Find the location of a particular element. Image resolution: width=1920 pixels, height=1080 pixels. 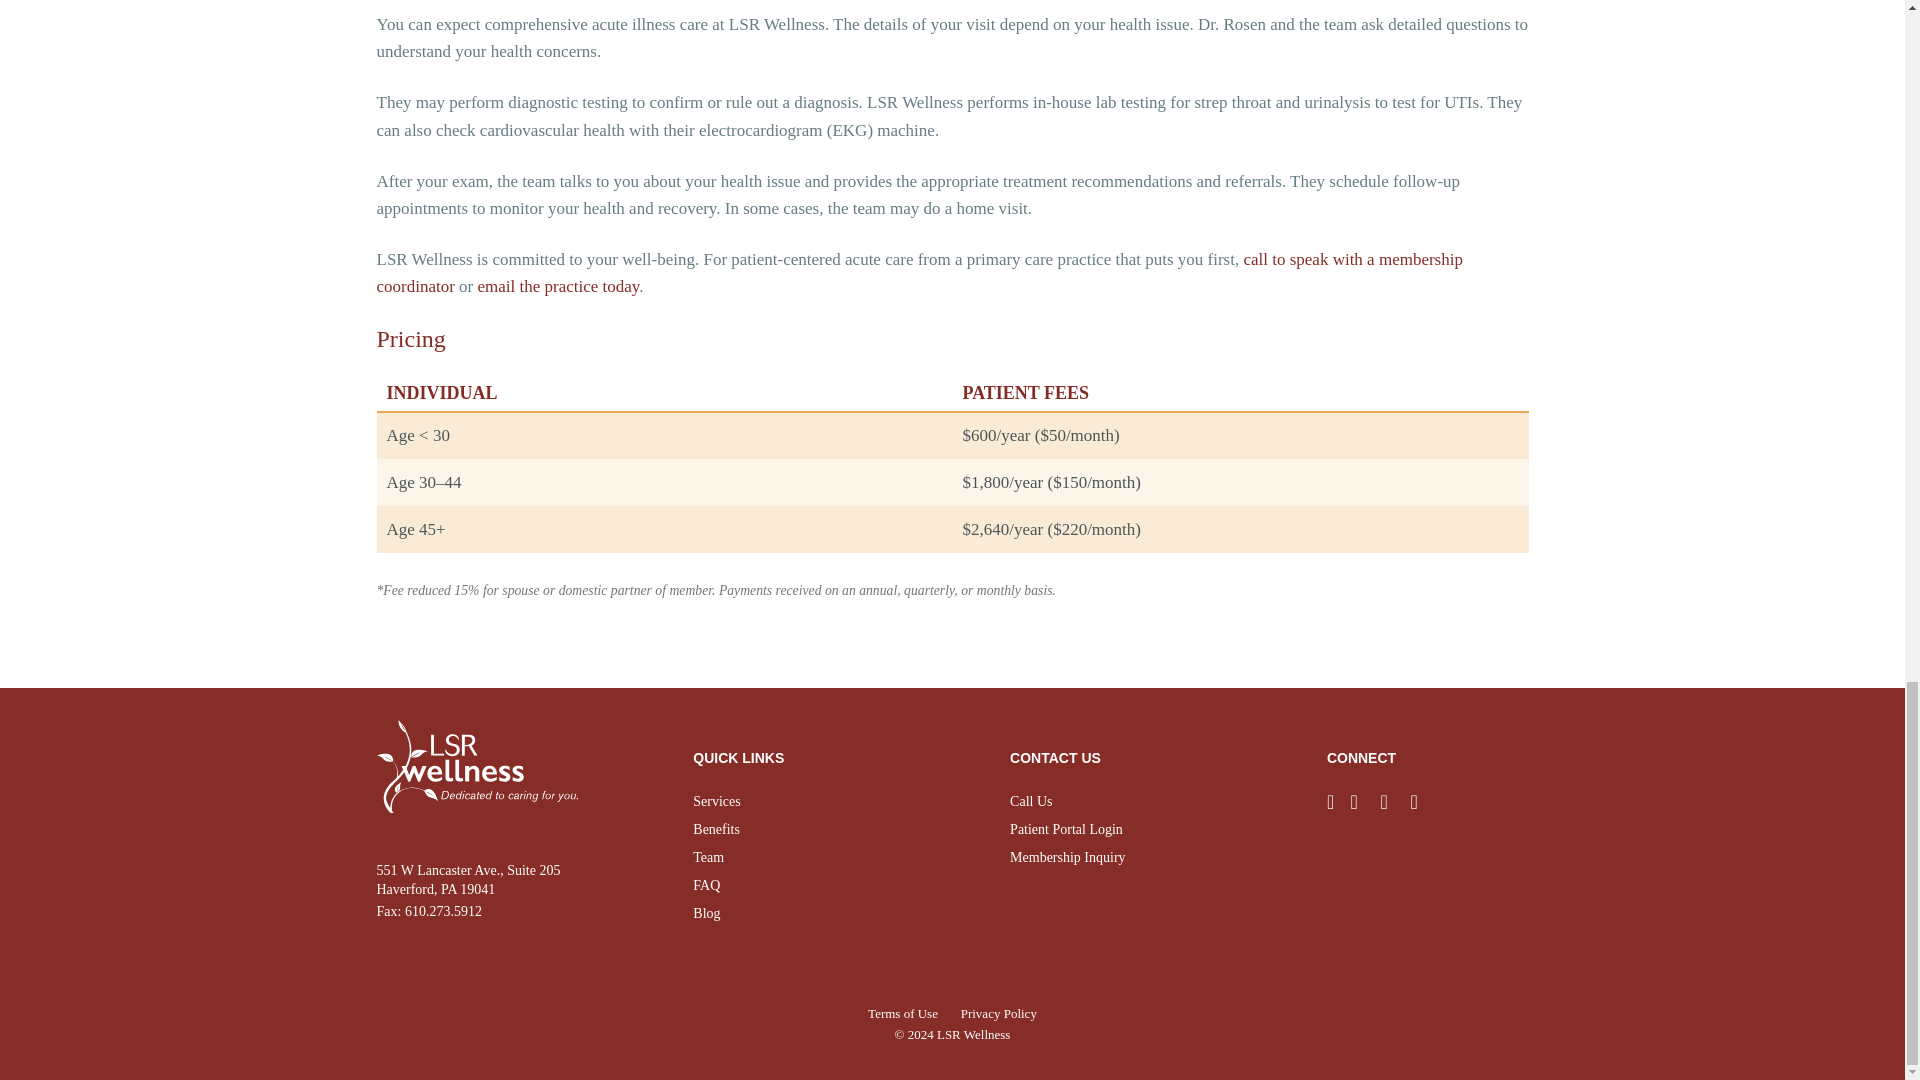

Privacy Policy is located at coordinates (998, 1012).